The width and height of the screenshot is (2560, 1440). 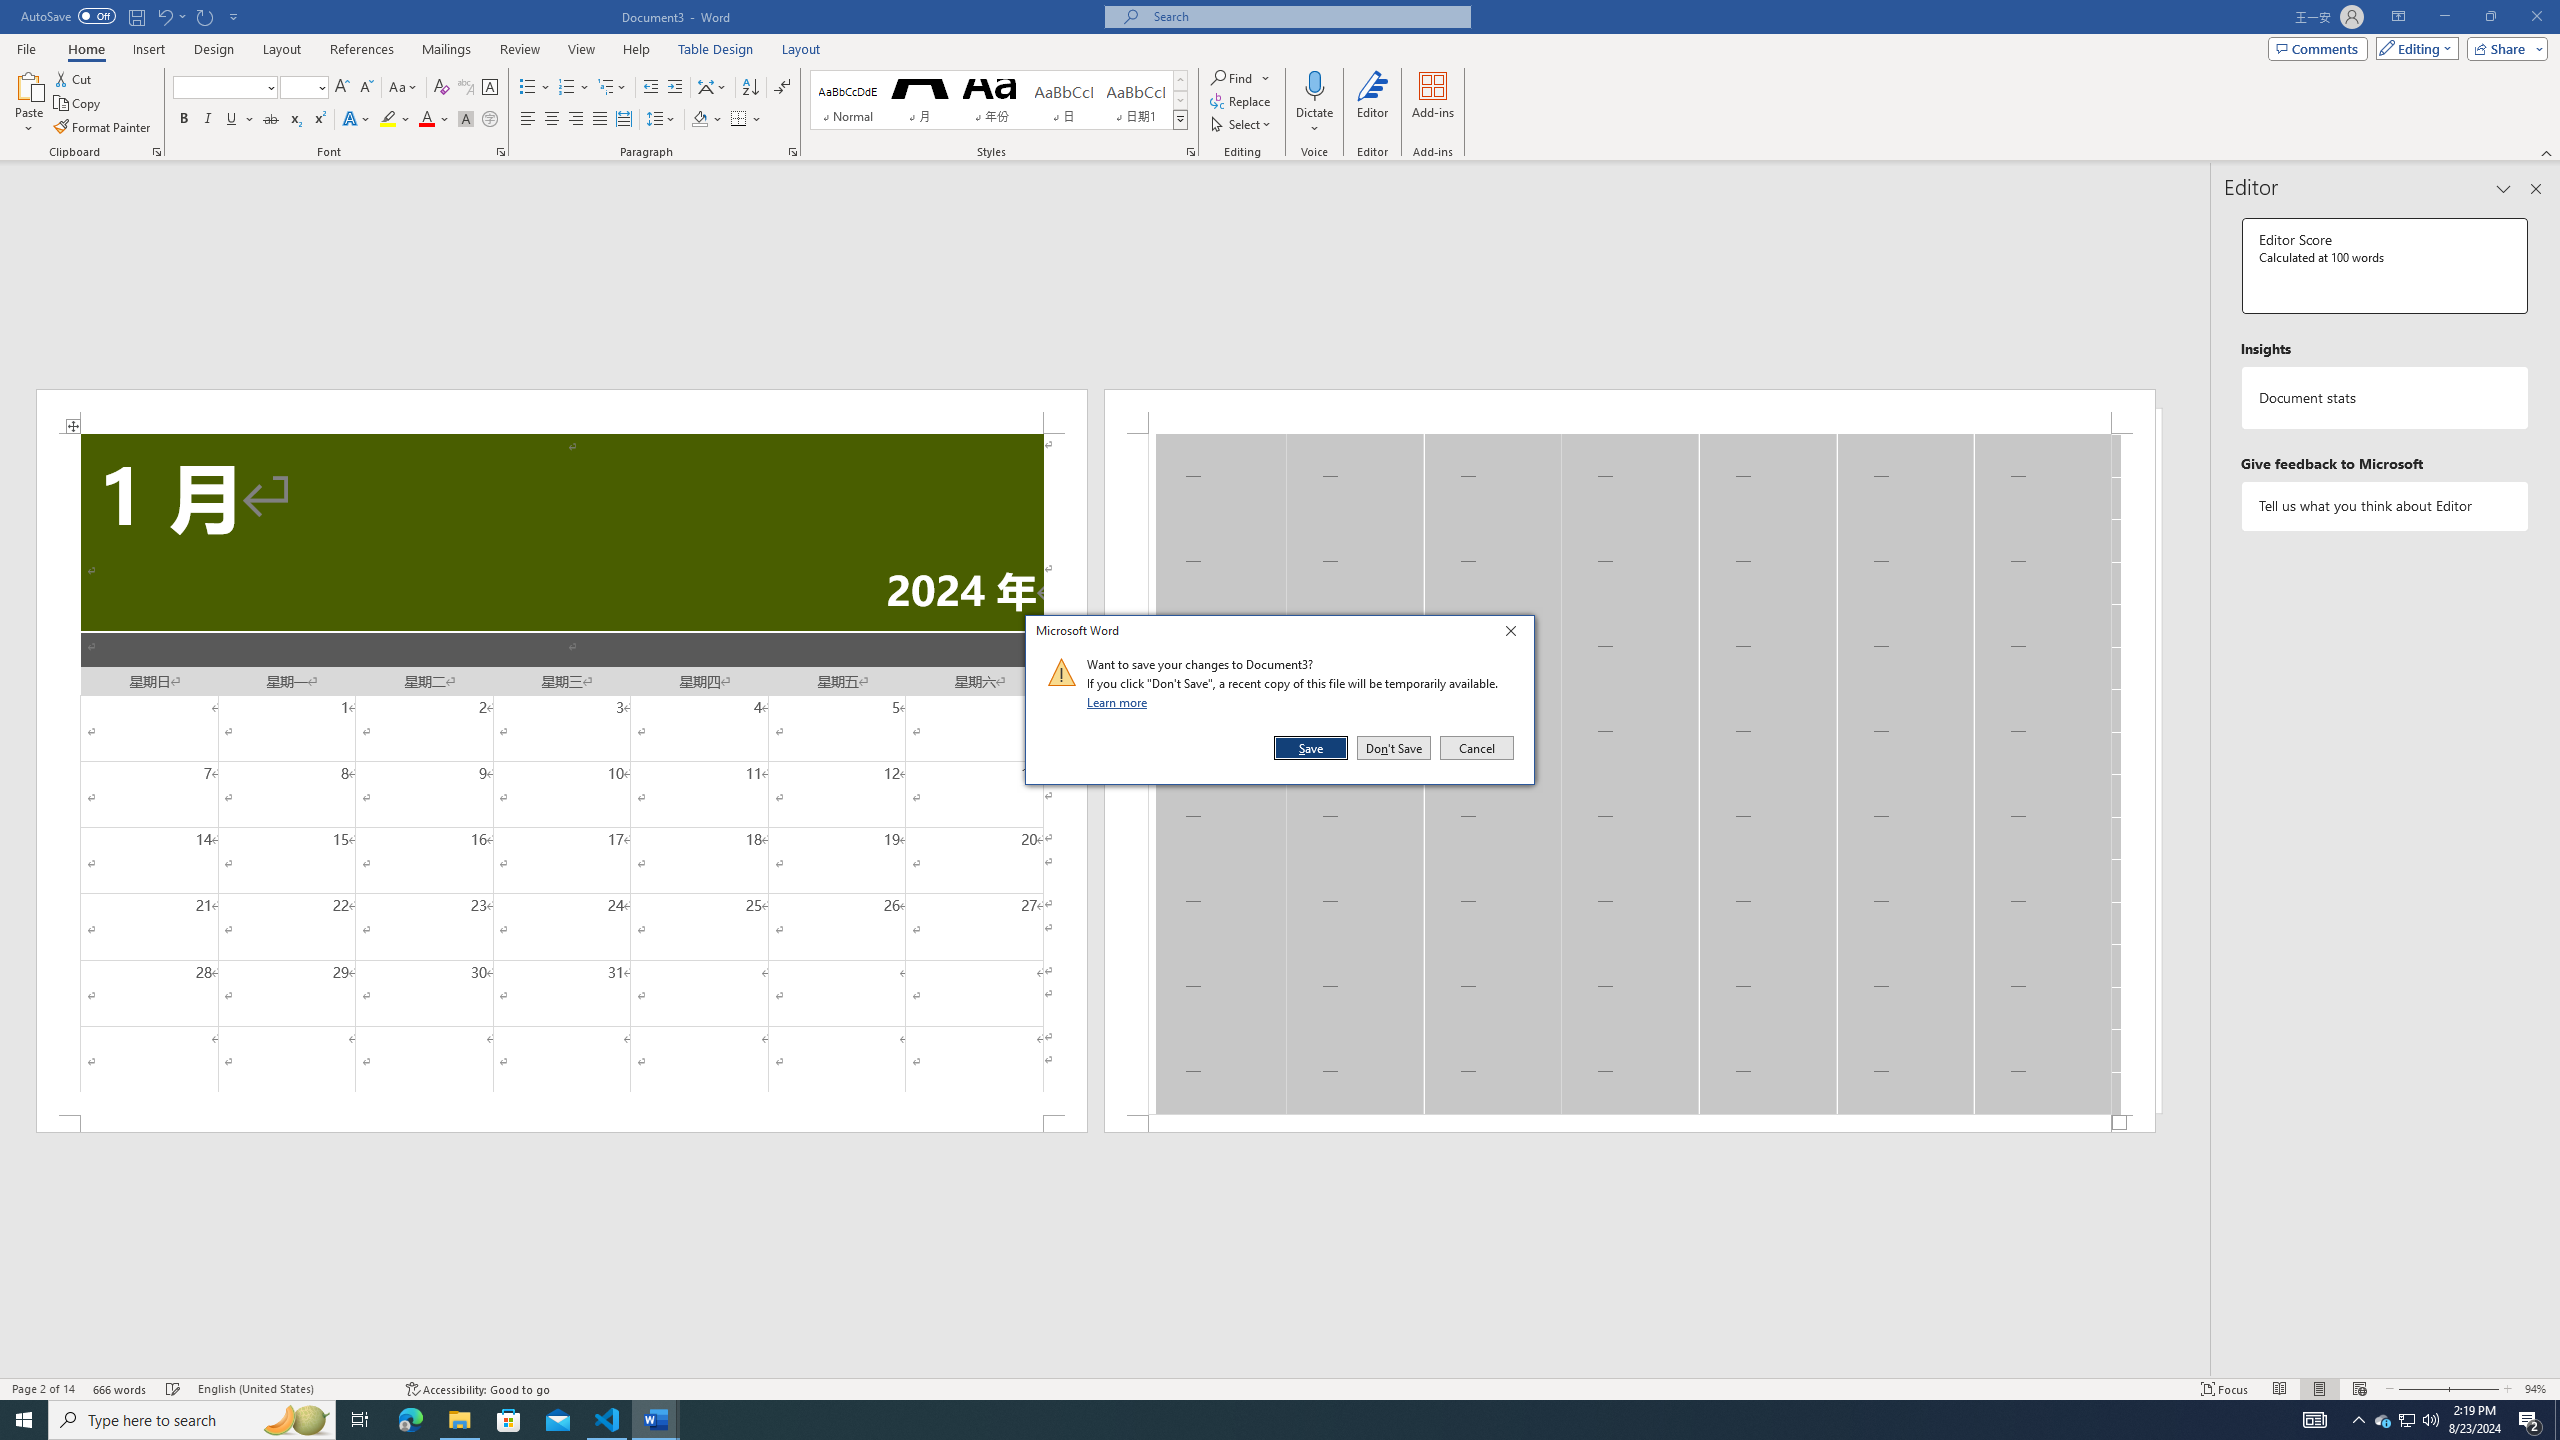 I want to click on Print Layout, so click(x=362, y=49).